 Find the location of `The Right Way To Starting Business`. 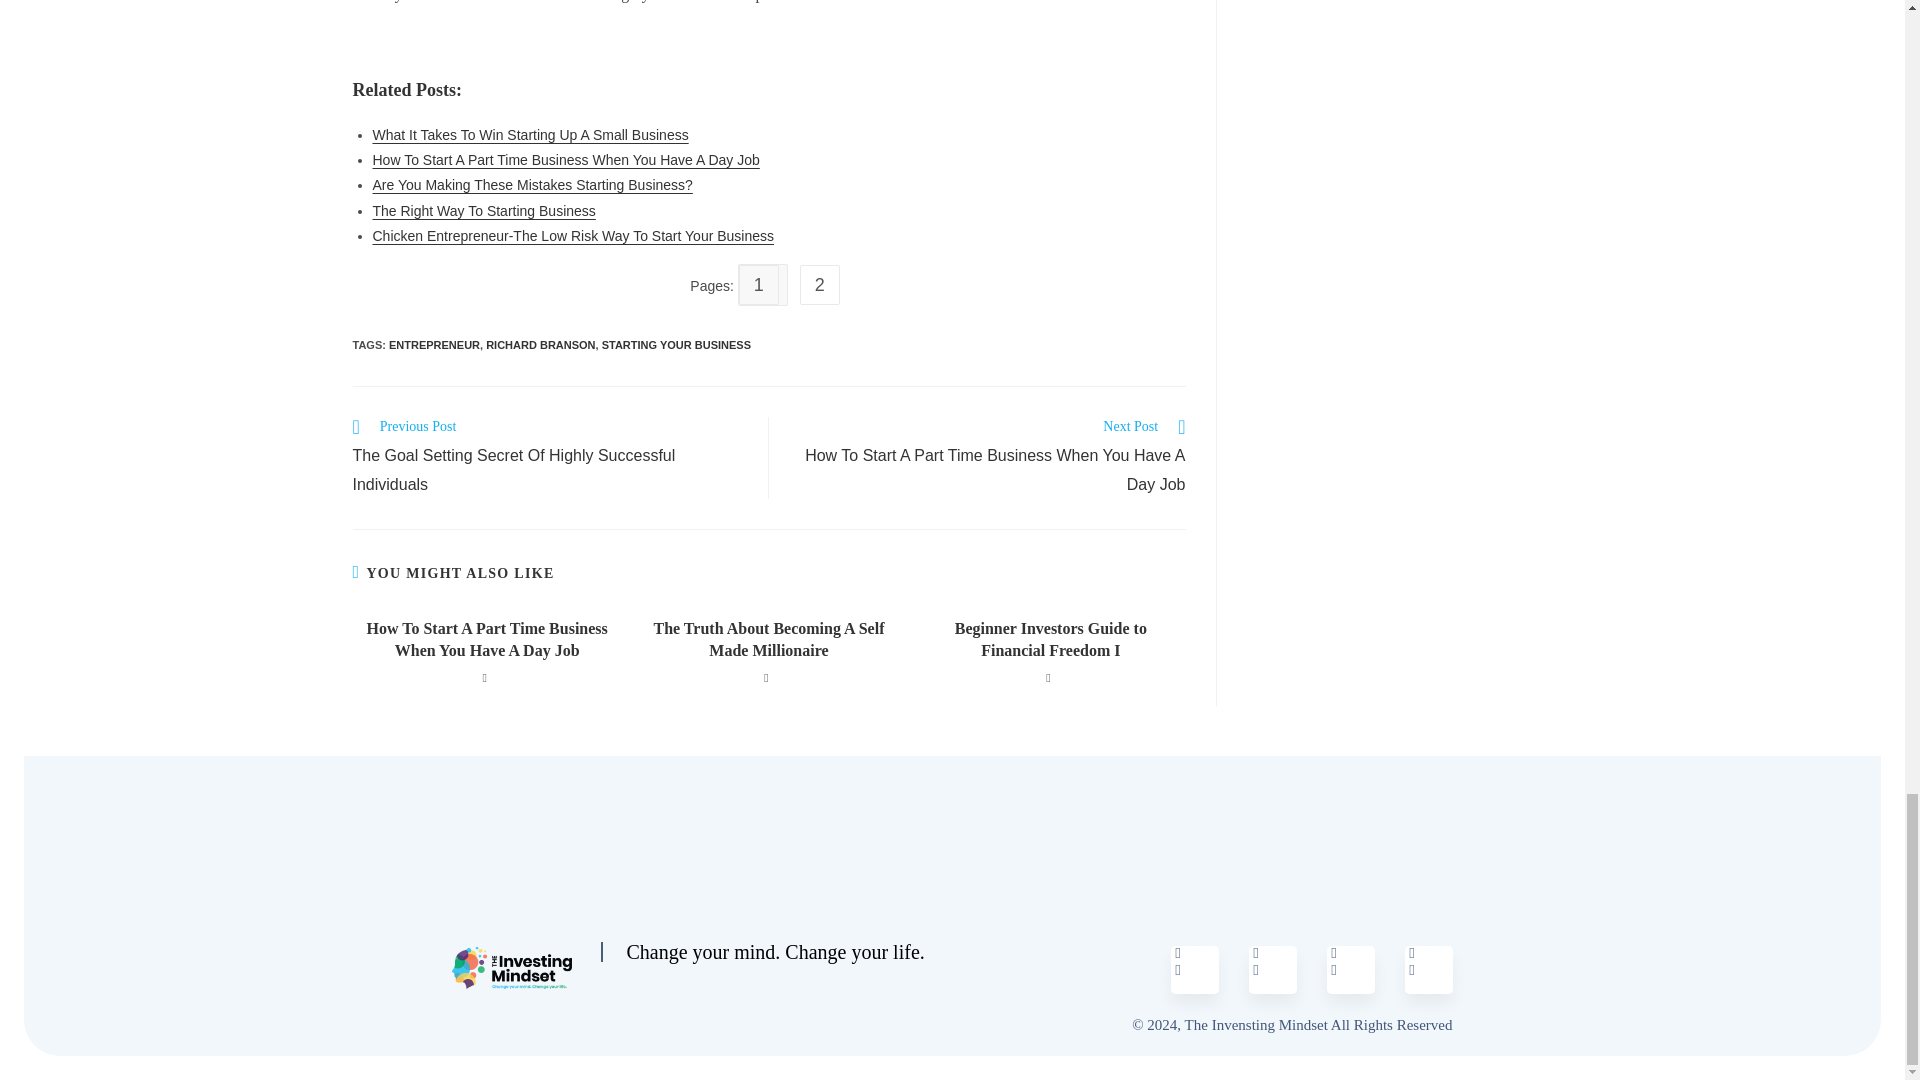

The Right Way To Starting Business is located at coordinates (484, 211).